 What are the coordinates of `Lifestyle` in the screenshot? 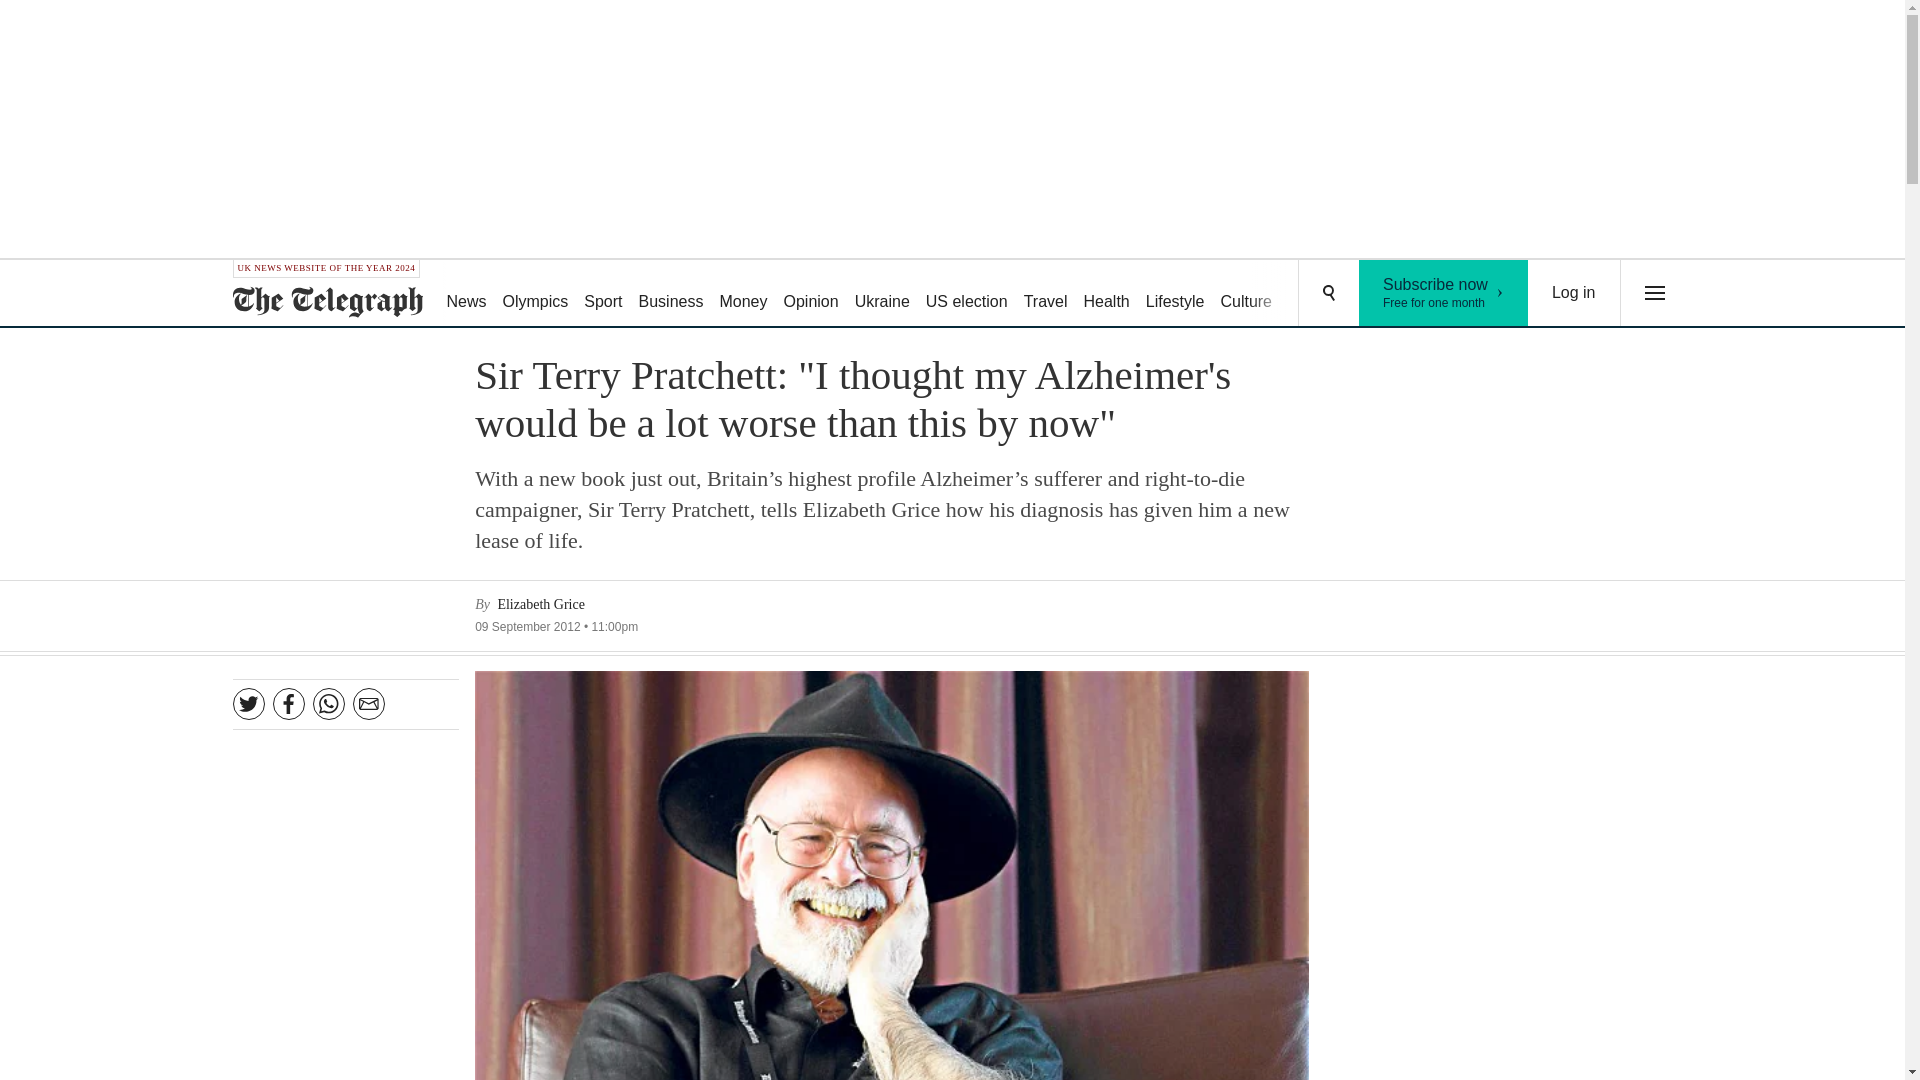 It's located at (1176, 294).